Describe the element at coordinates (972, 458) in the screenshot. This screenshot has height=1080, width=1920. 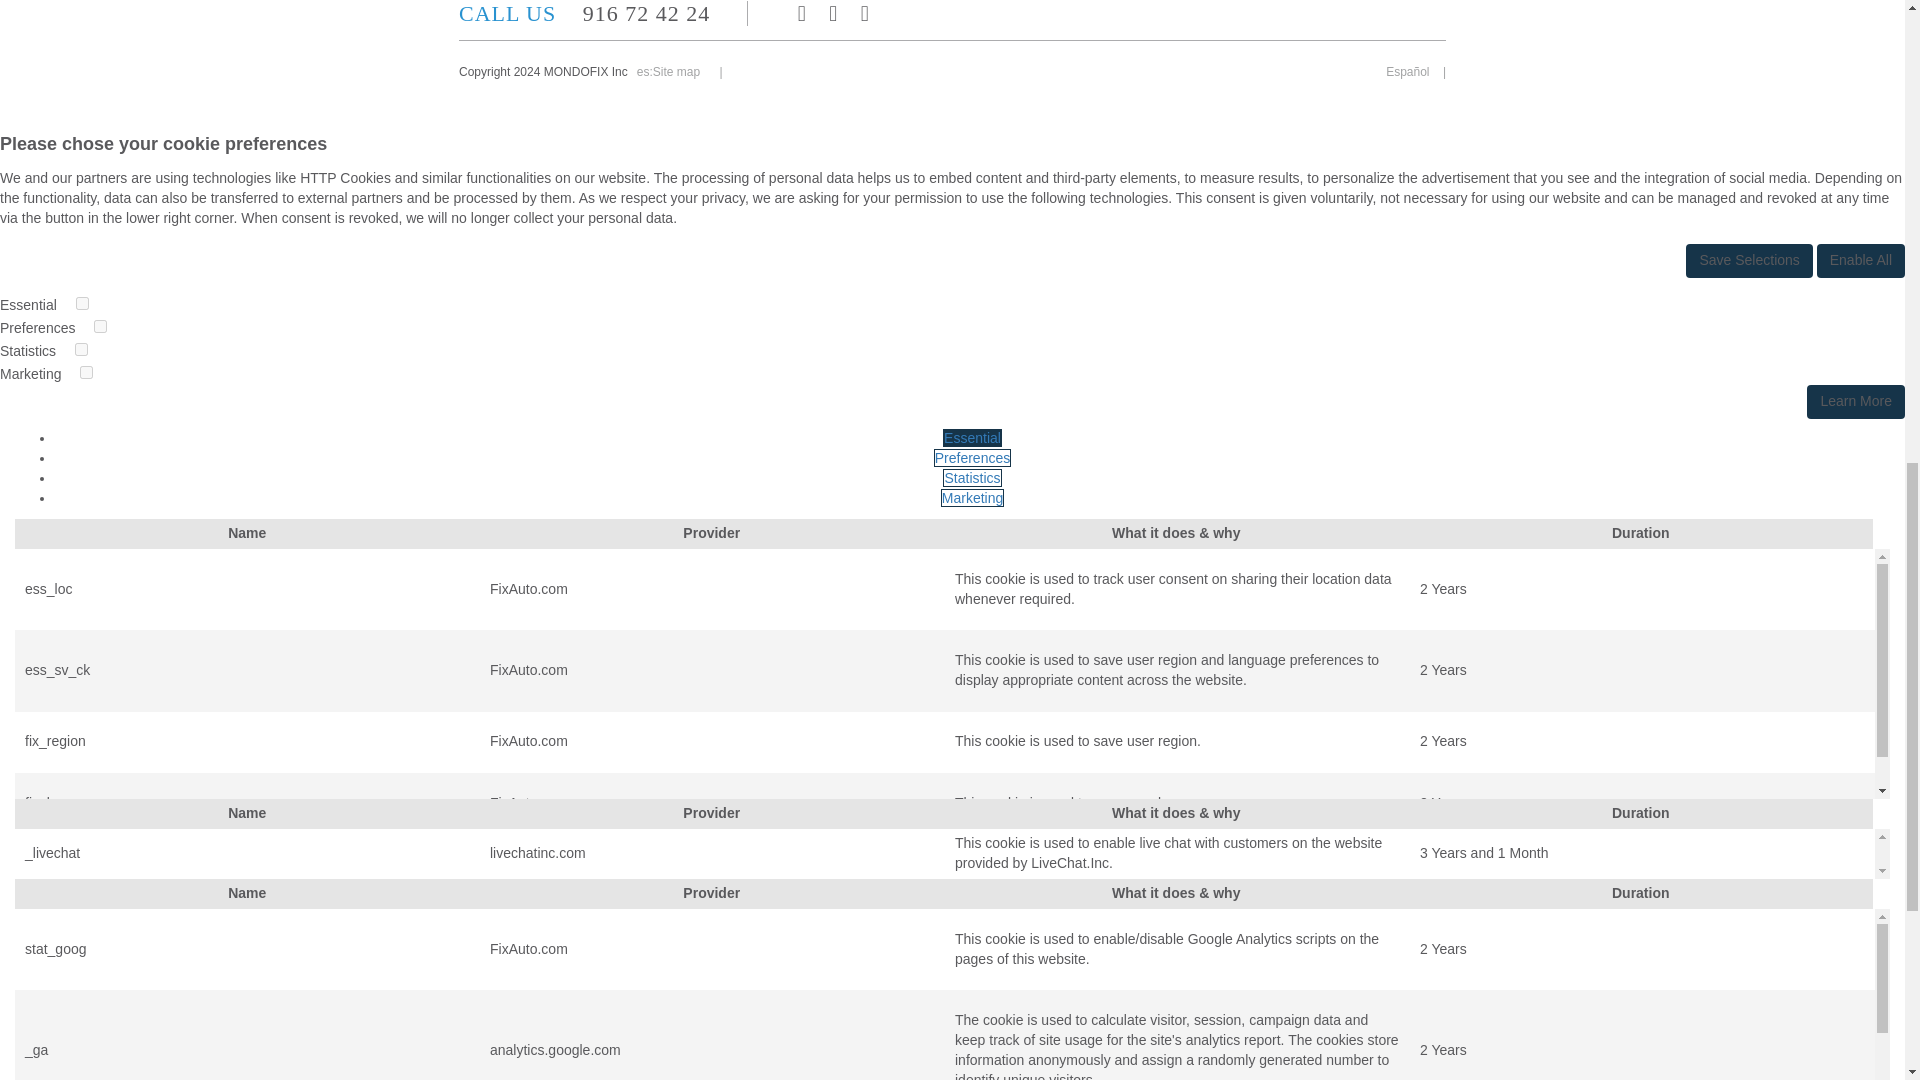
I see `Preferences` at that location.